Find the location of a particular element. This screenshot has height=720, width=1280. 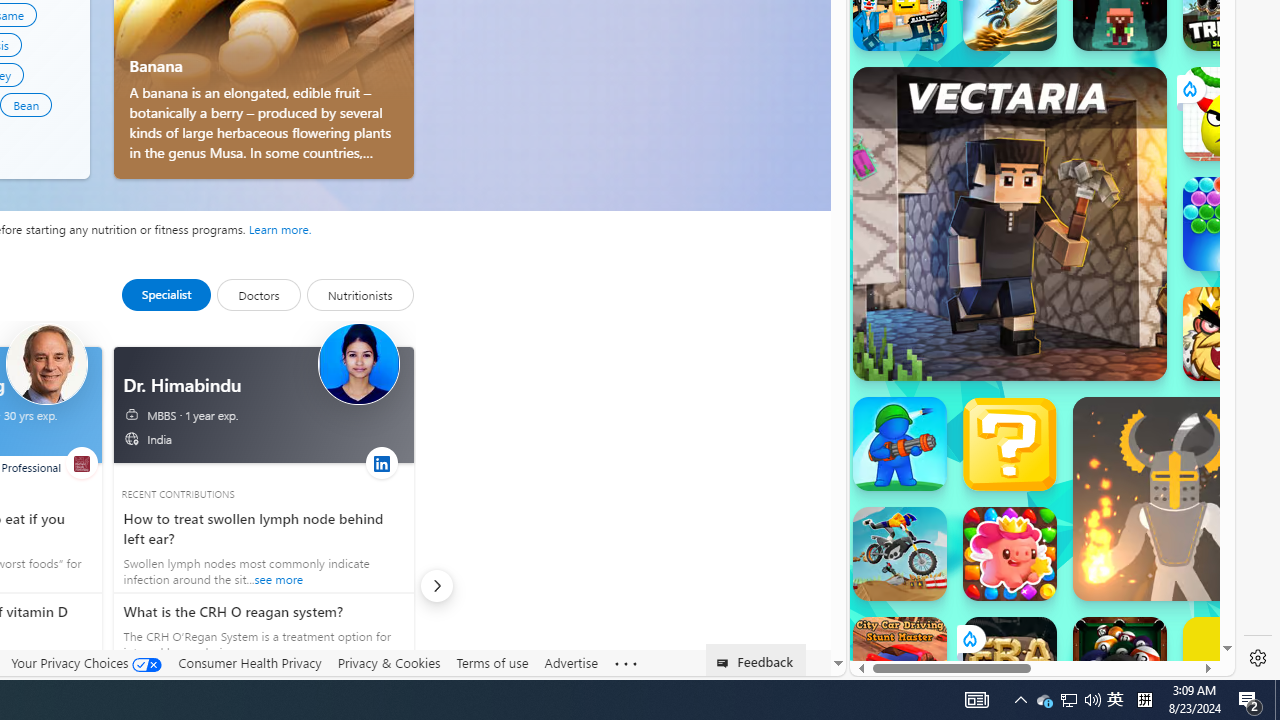

Bean is located at coordinates (26, 104).